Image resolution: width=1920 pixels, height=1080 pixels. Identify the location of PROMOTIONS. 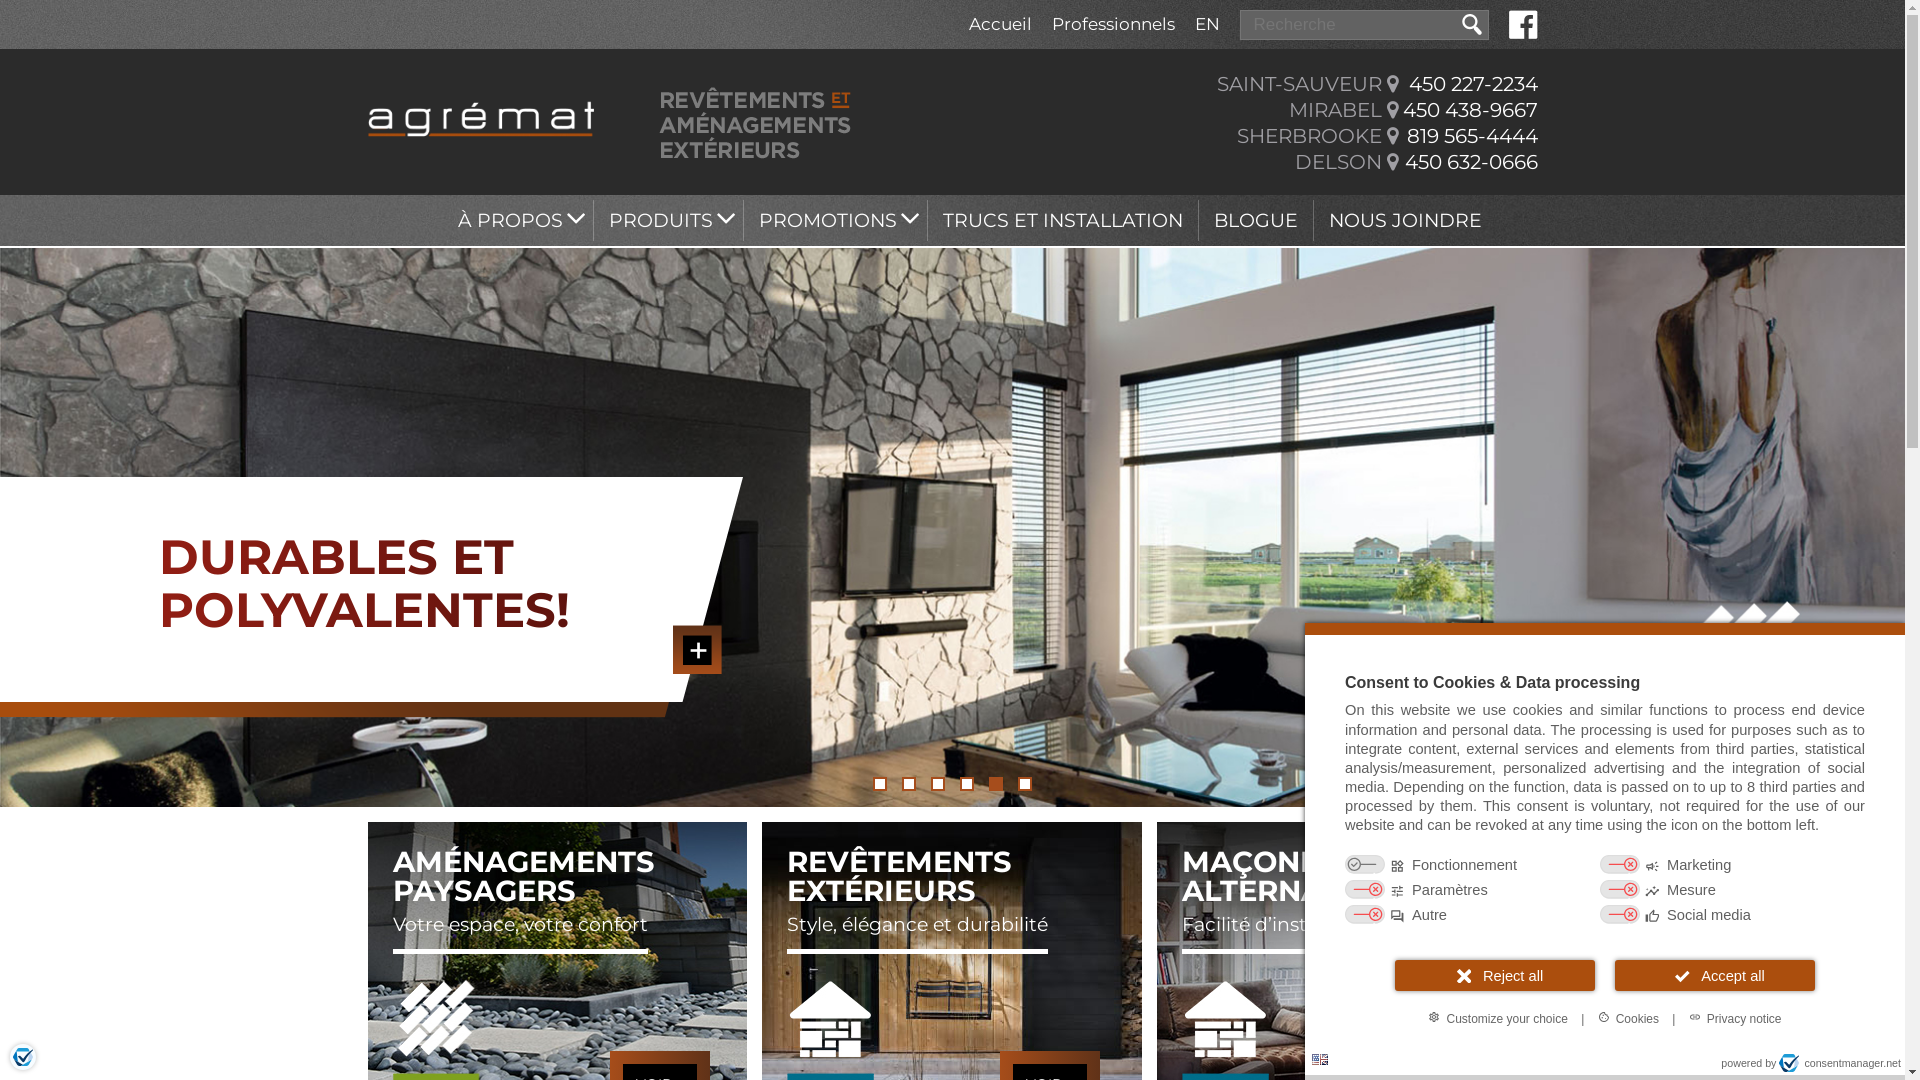
(836, 220).